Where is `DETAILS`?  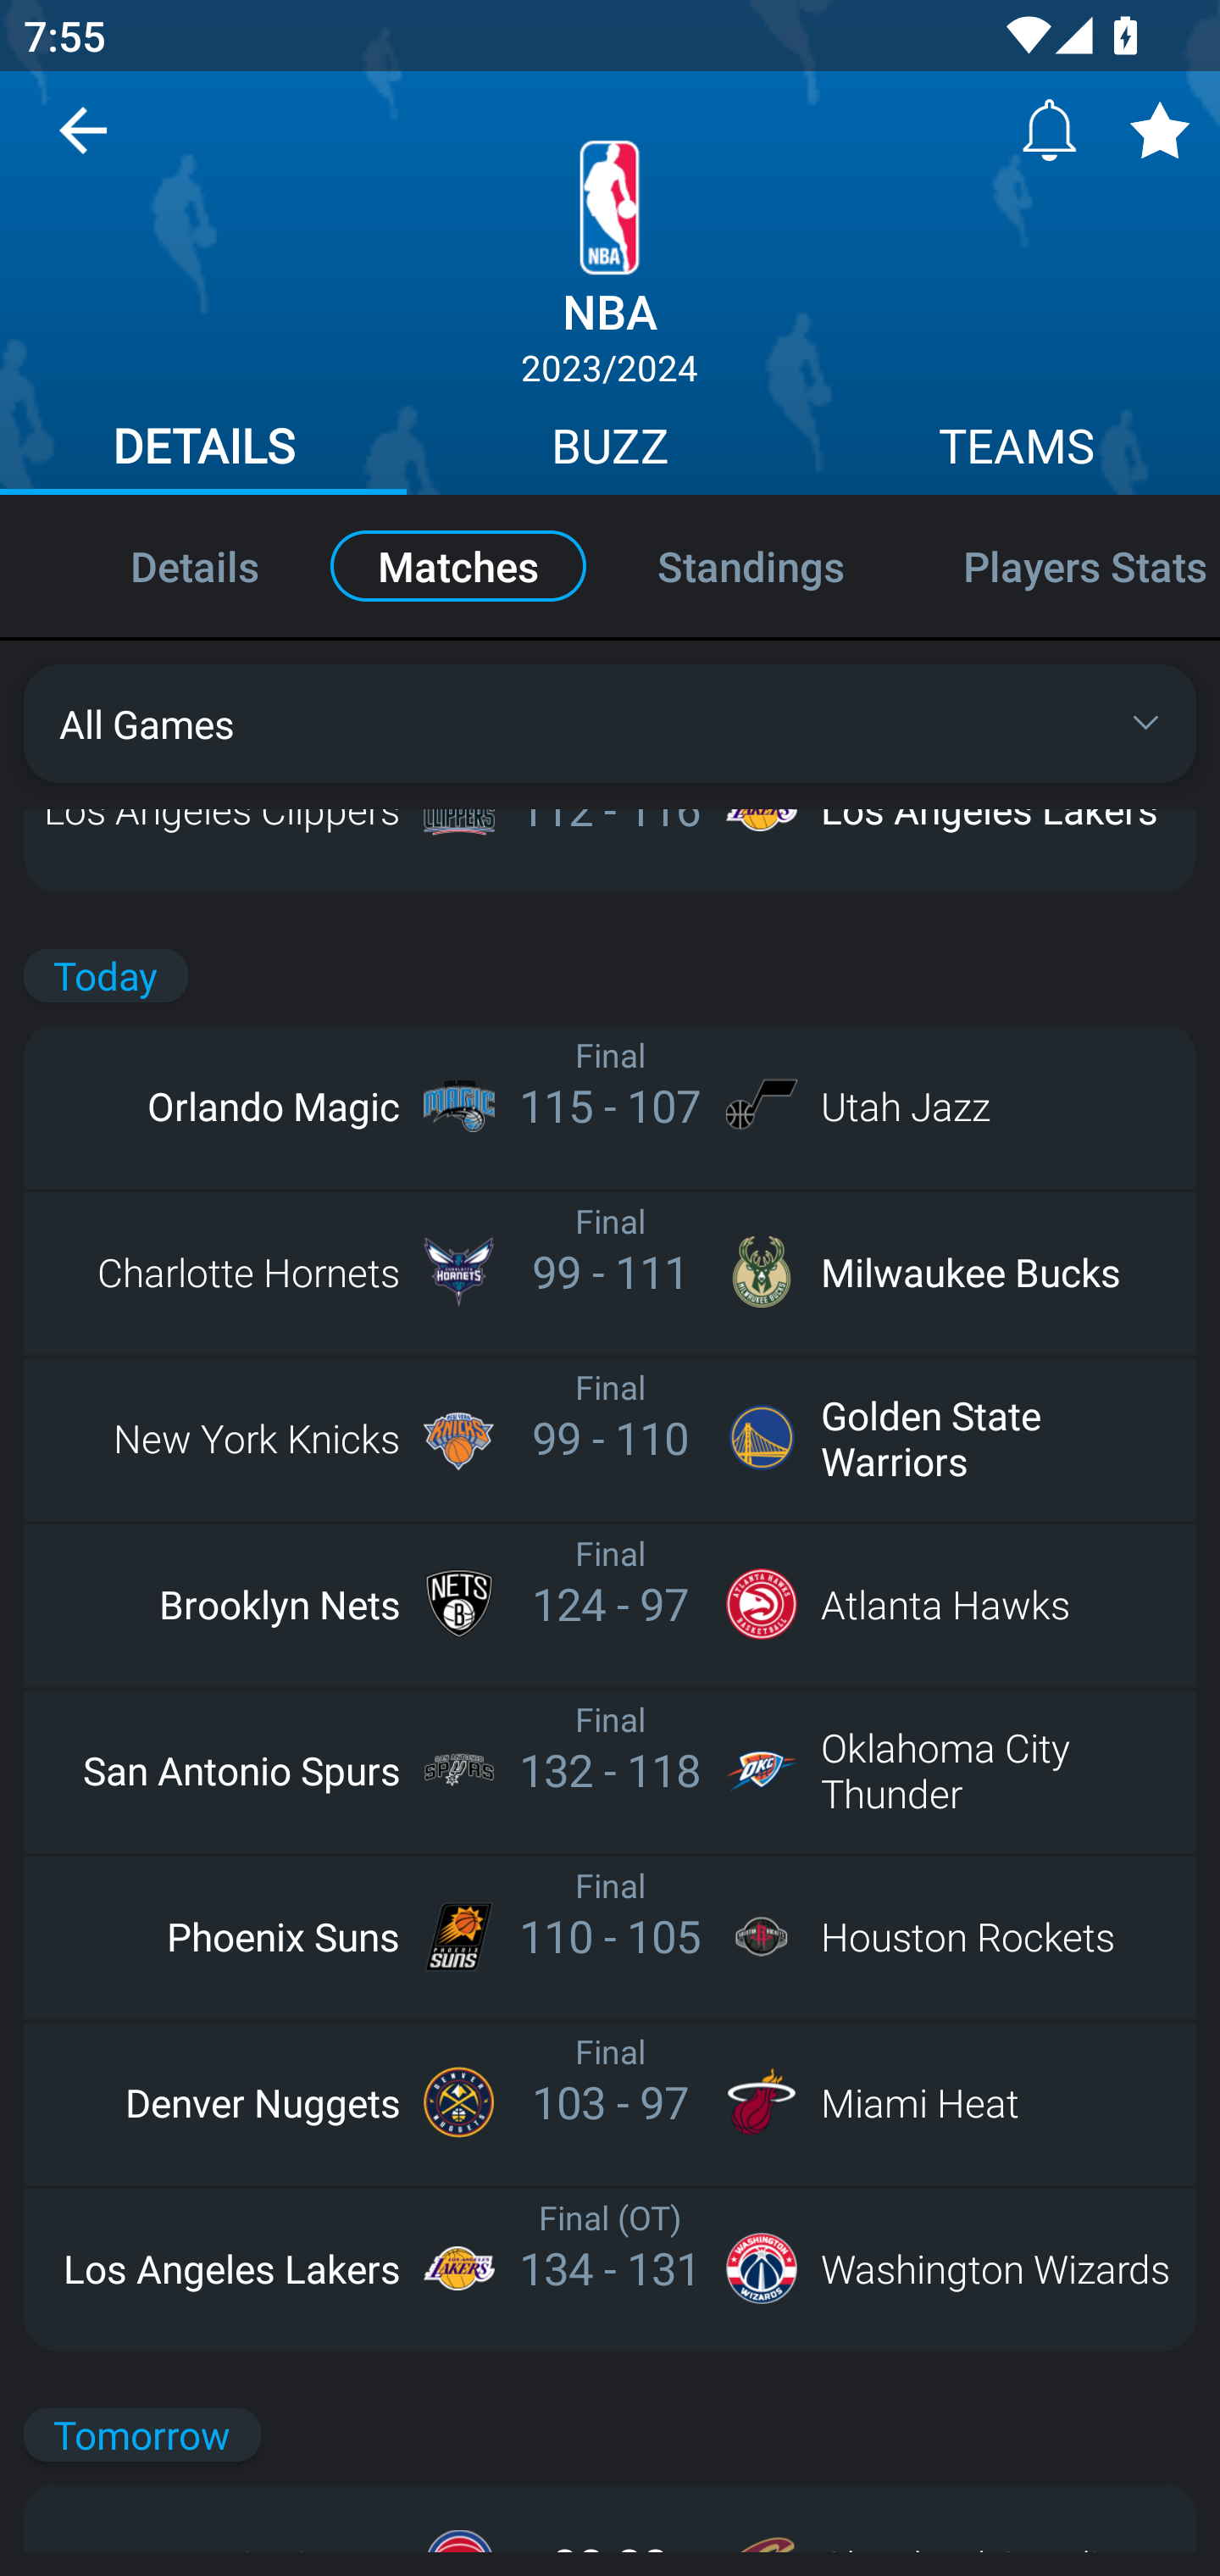
DETAILS is located at coordinates (203, 451).